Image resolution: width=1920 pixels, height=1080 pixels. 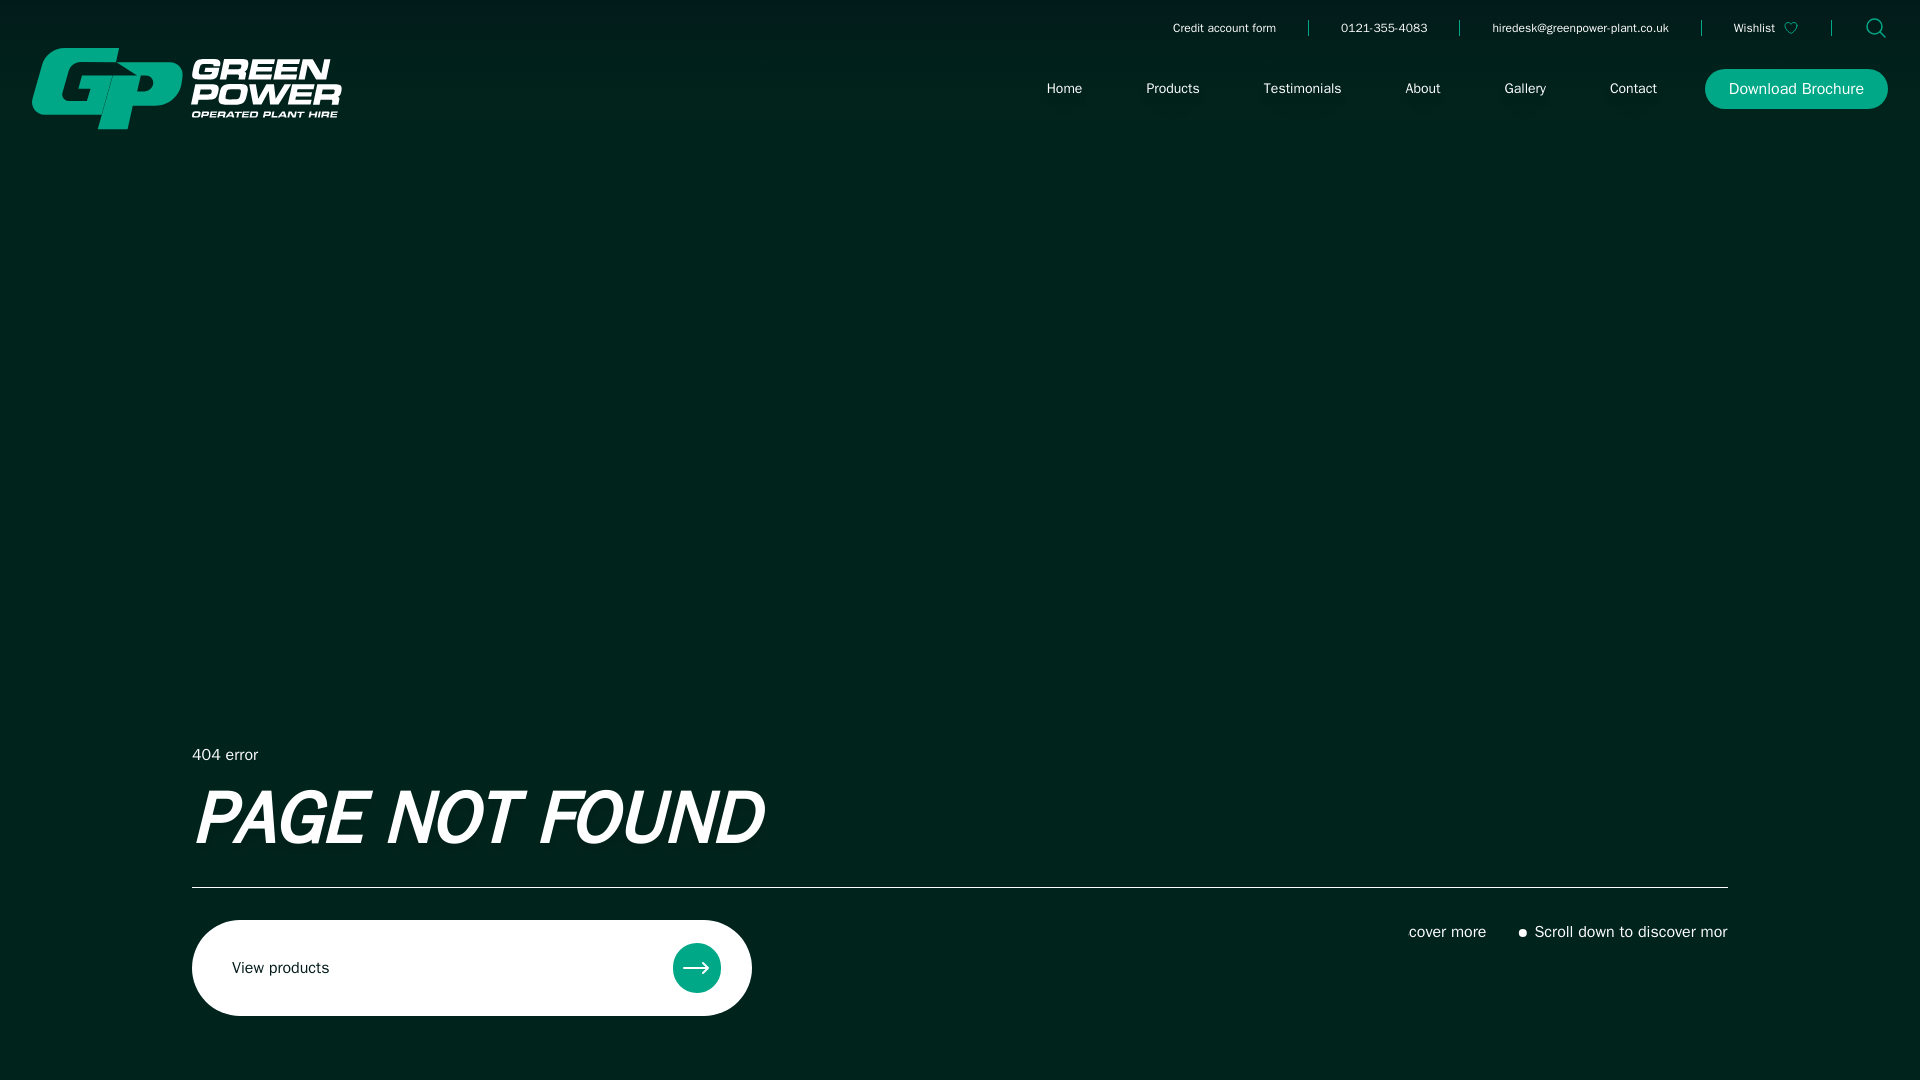 I want to click on Home, so click(x=1064, y=88).